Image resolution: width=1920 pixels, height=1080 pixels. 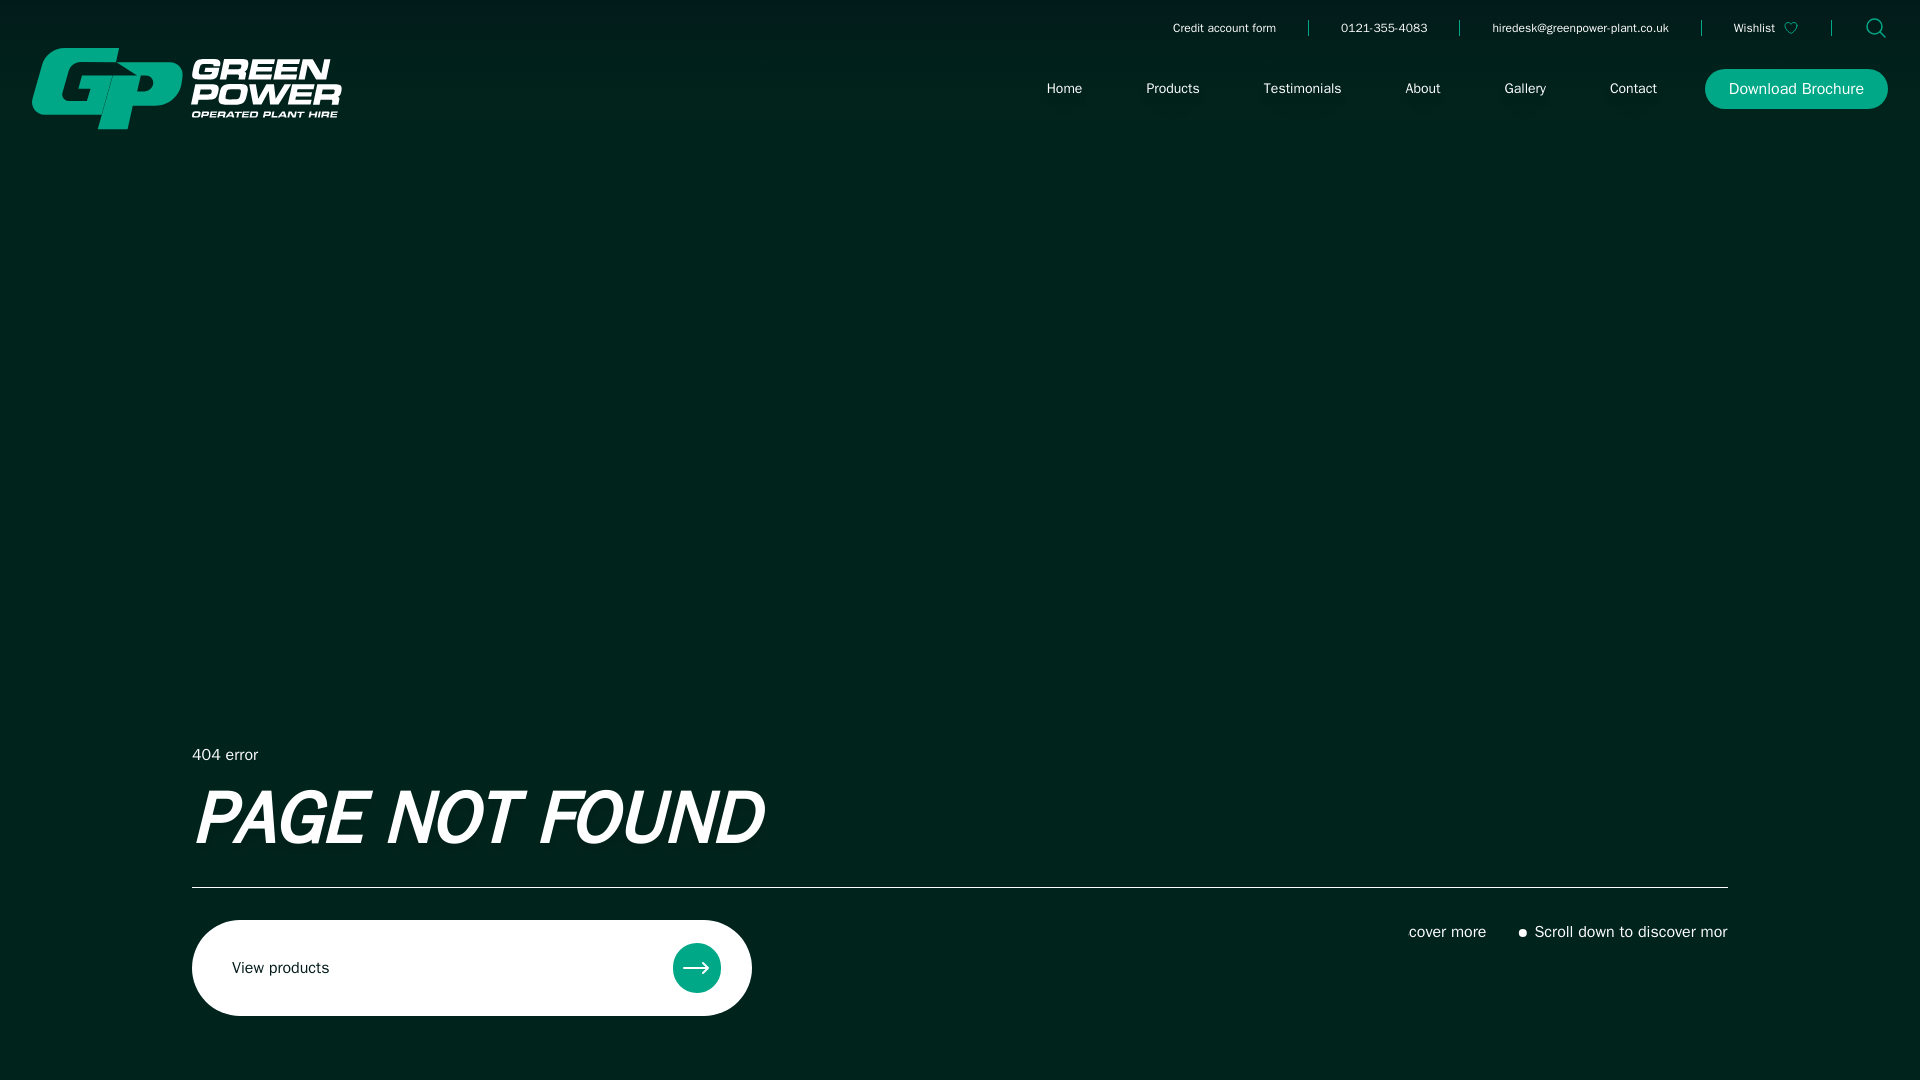 I want to click on Home, so click(x=1064, y=88).